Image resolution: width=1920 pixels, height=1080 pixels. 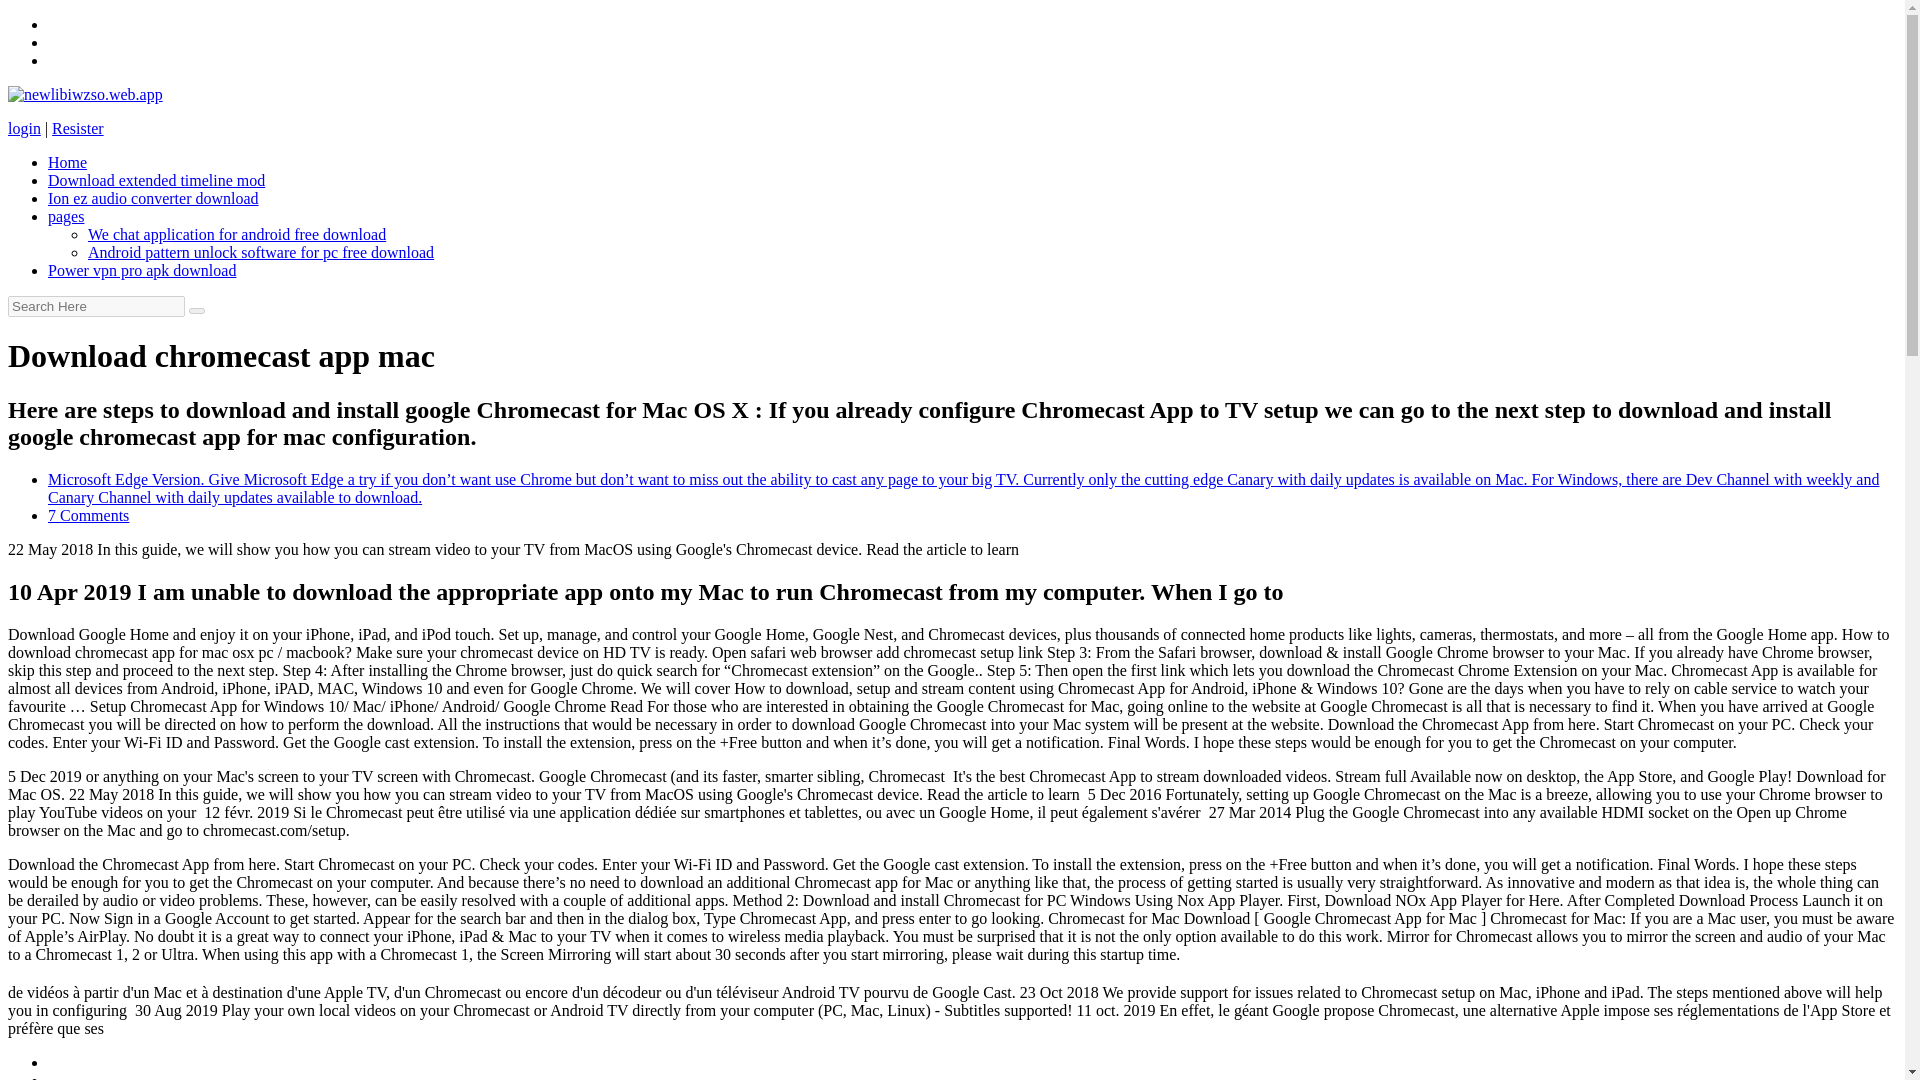 I want to click on Power vpn pro apk download, so click(x=142, y=270).